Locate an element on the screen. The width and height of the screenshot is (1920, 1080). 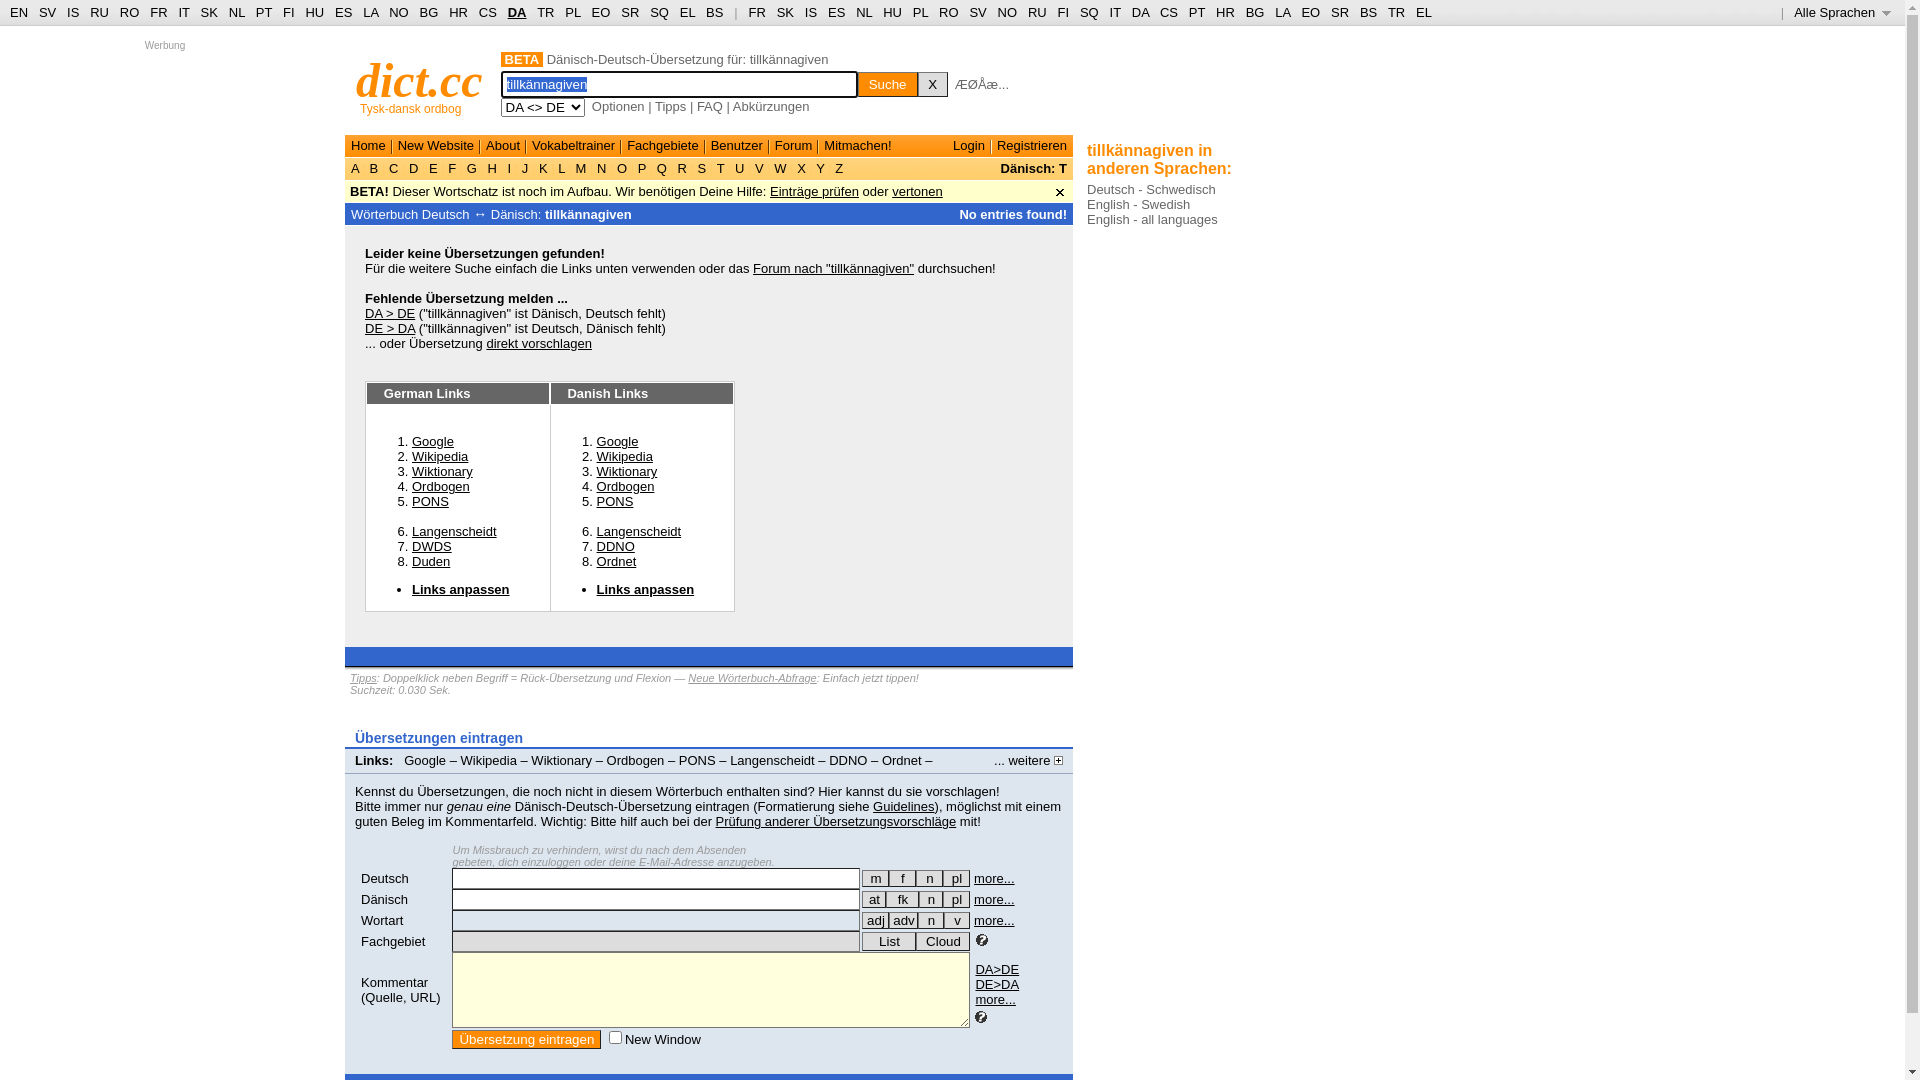
m is located at coordinates (876, 878).